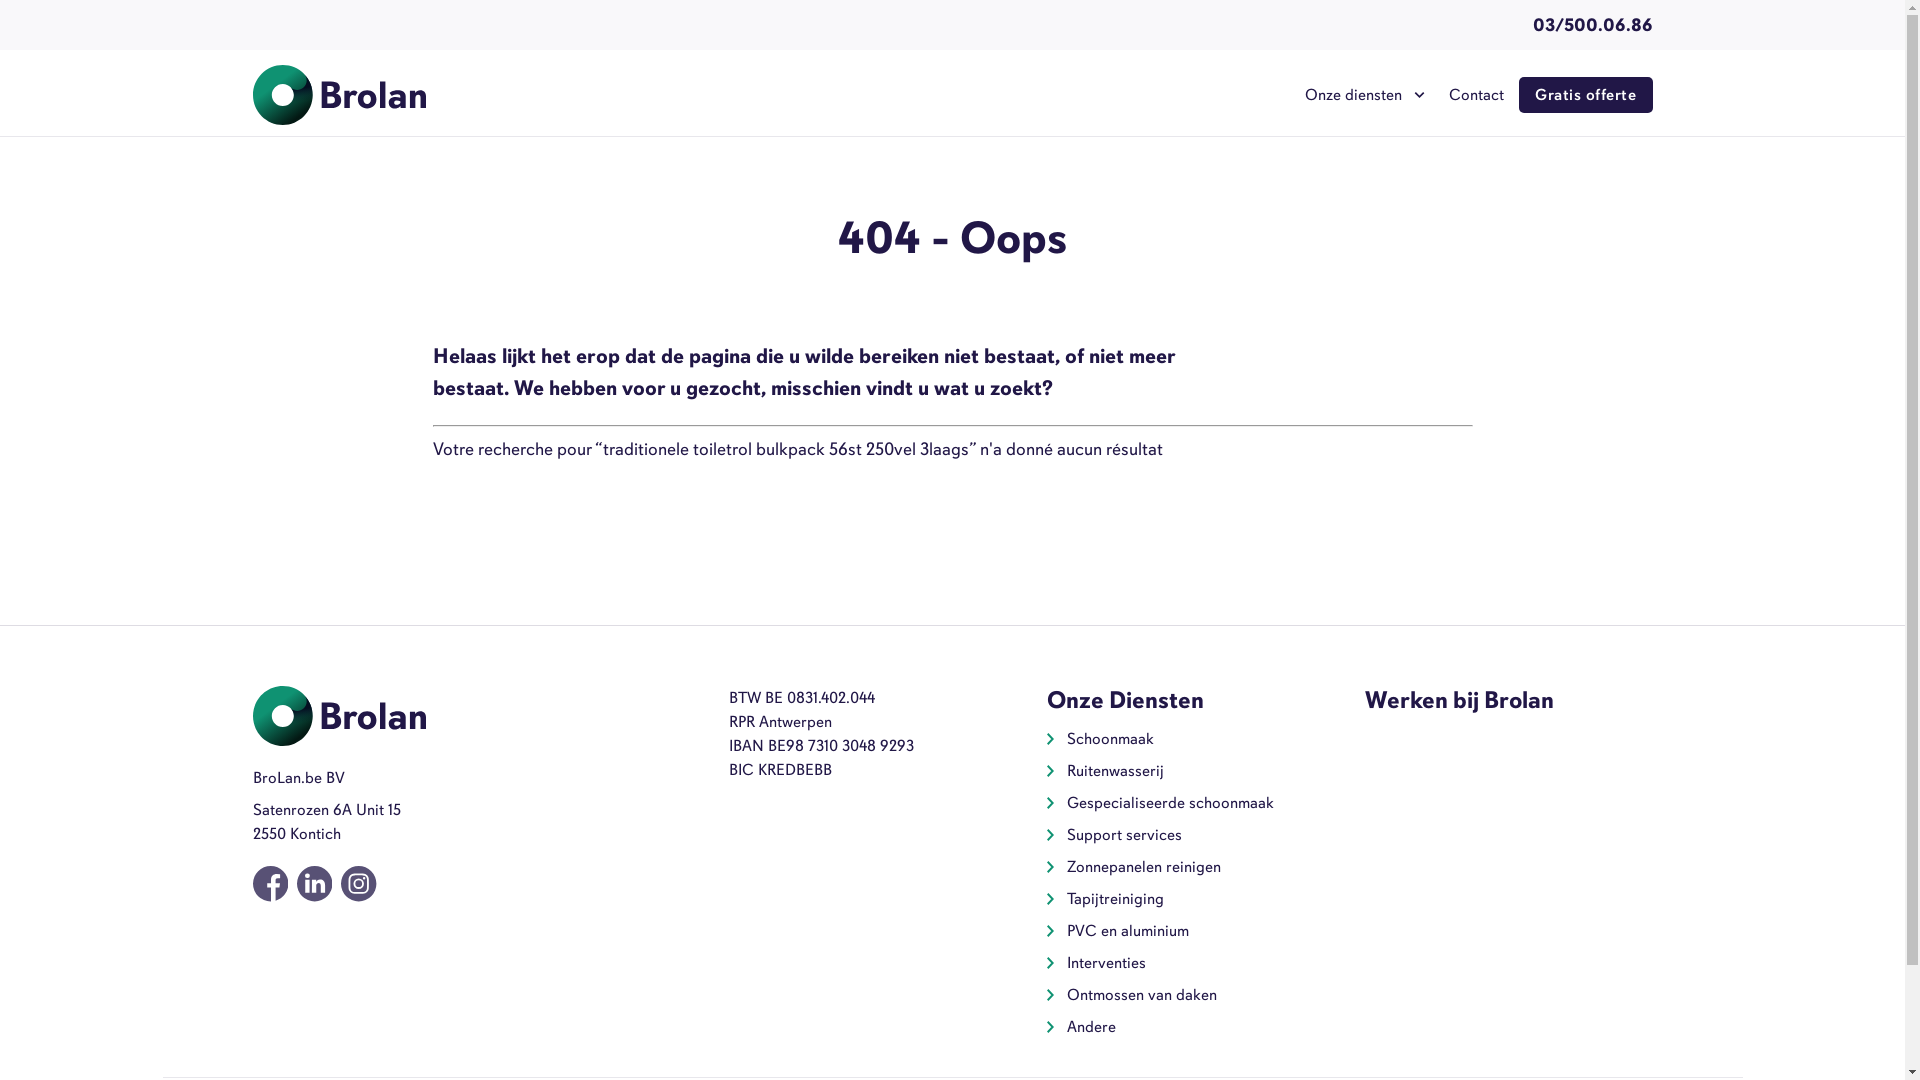  Describe the element at coordinates (1144, 867) in the screenshot. I see `Zonnepanelen reinigen` at that location.